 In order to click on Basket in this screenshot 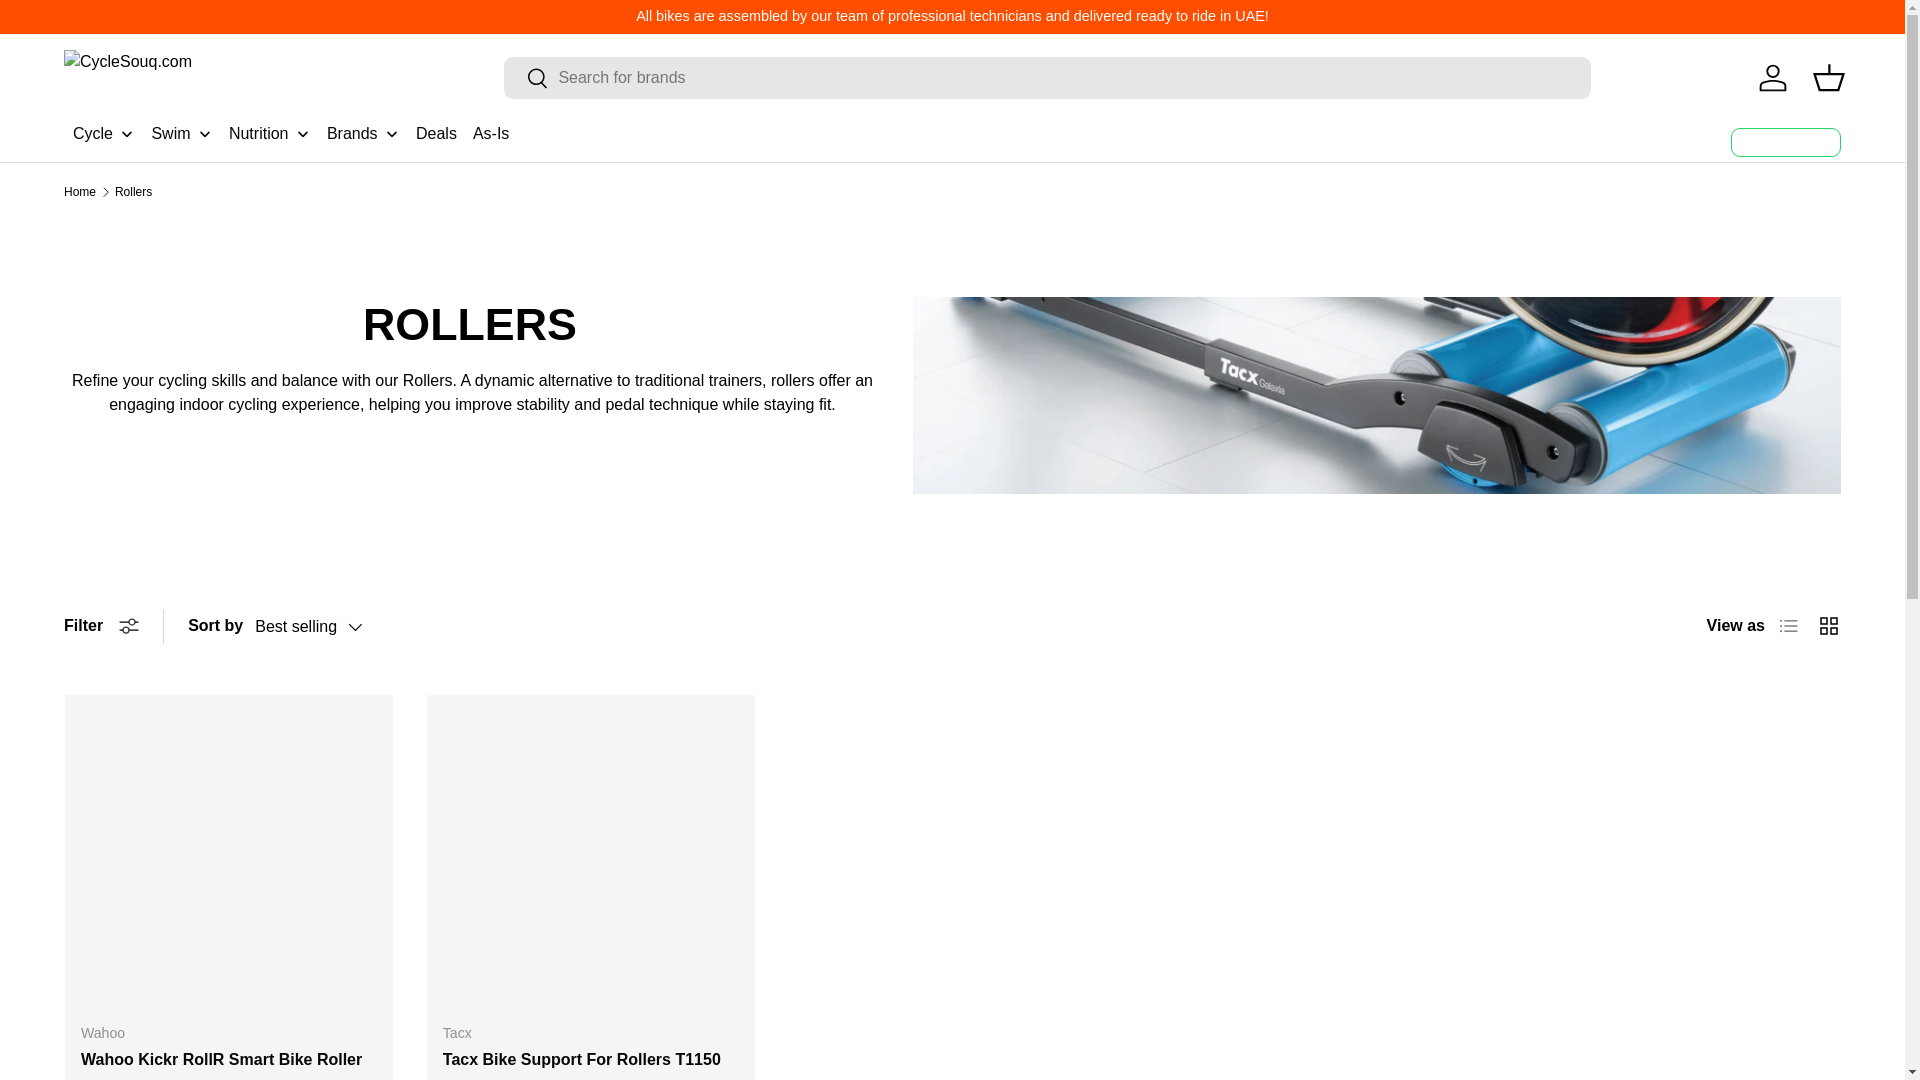, I will do `click(1828, 78)`.